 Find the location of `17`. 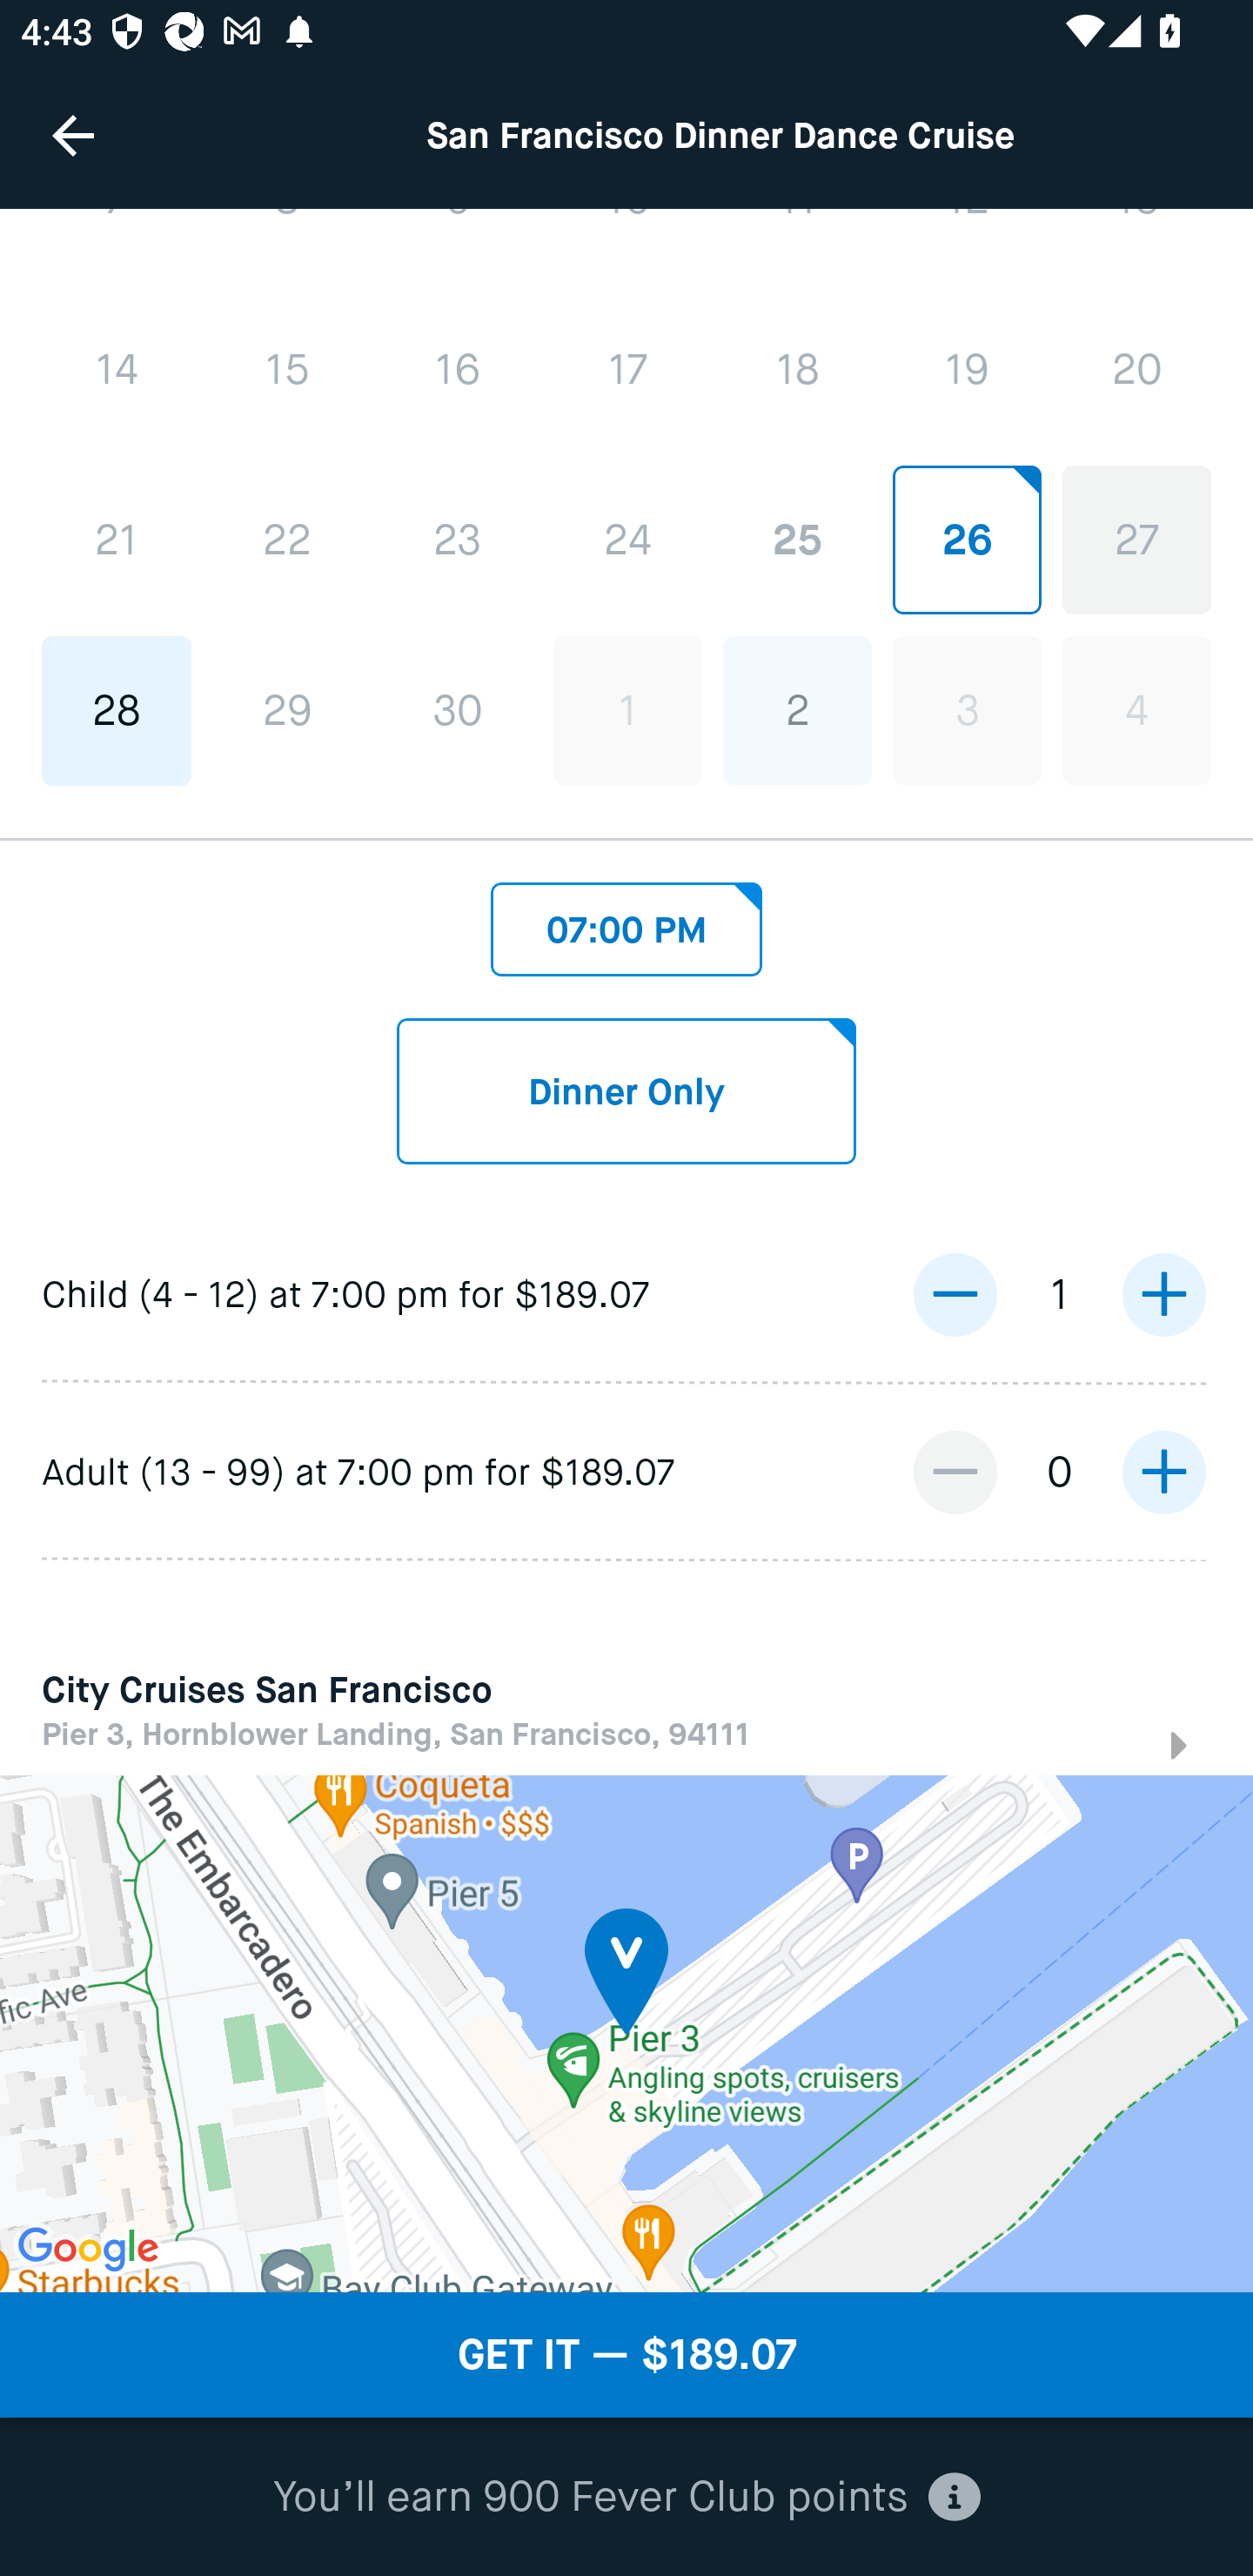

17 is located at coordinates (627, 369).